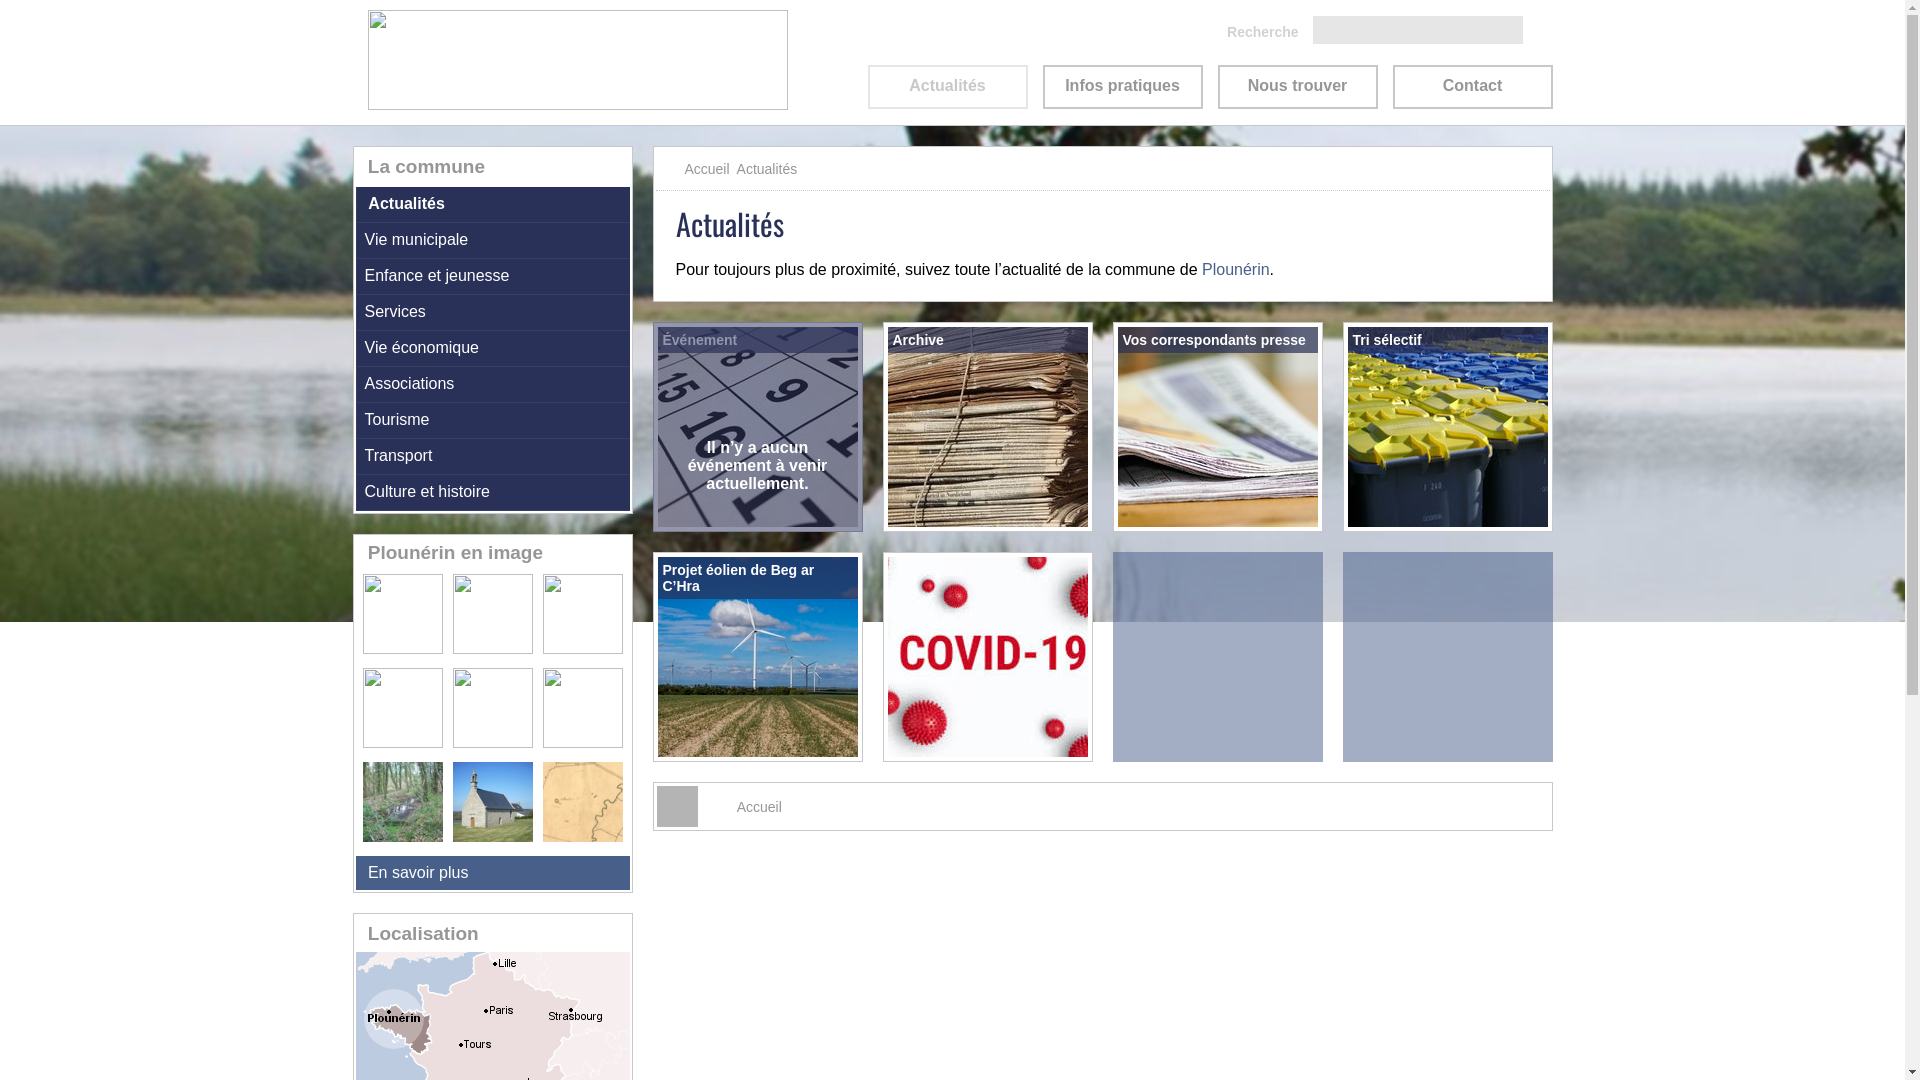 This screenshot has height=1080, width=1920. What do you see at coordinates (407, 648) in the screenshot?
I see `Le Colombier de Lesmoal` at bounding box center [407, 648].